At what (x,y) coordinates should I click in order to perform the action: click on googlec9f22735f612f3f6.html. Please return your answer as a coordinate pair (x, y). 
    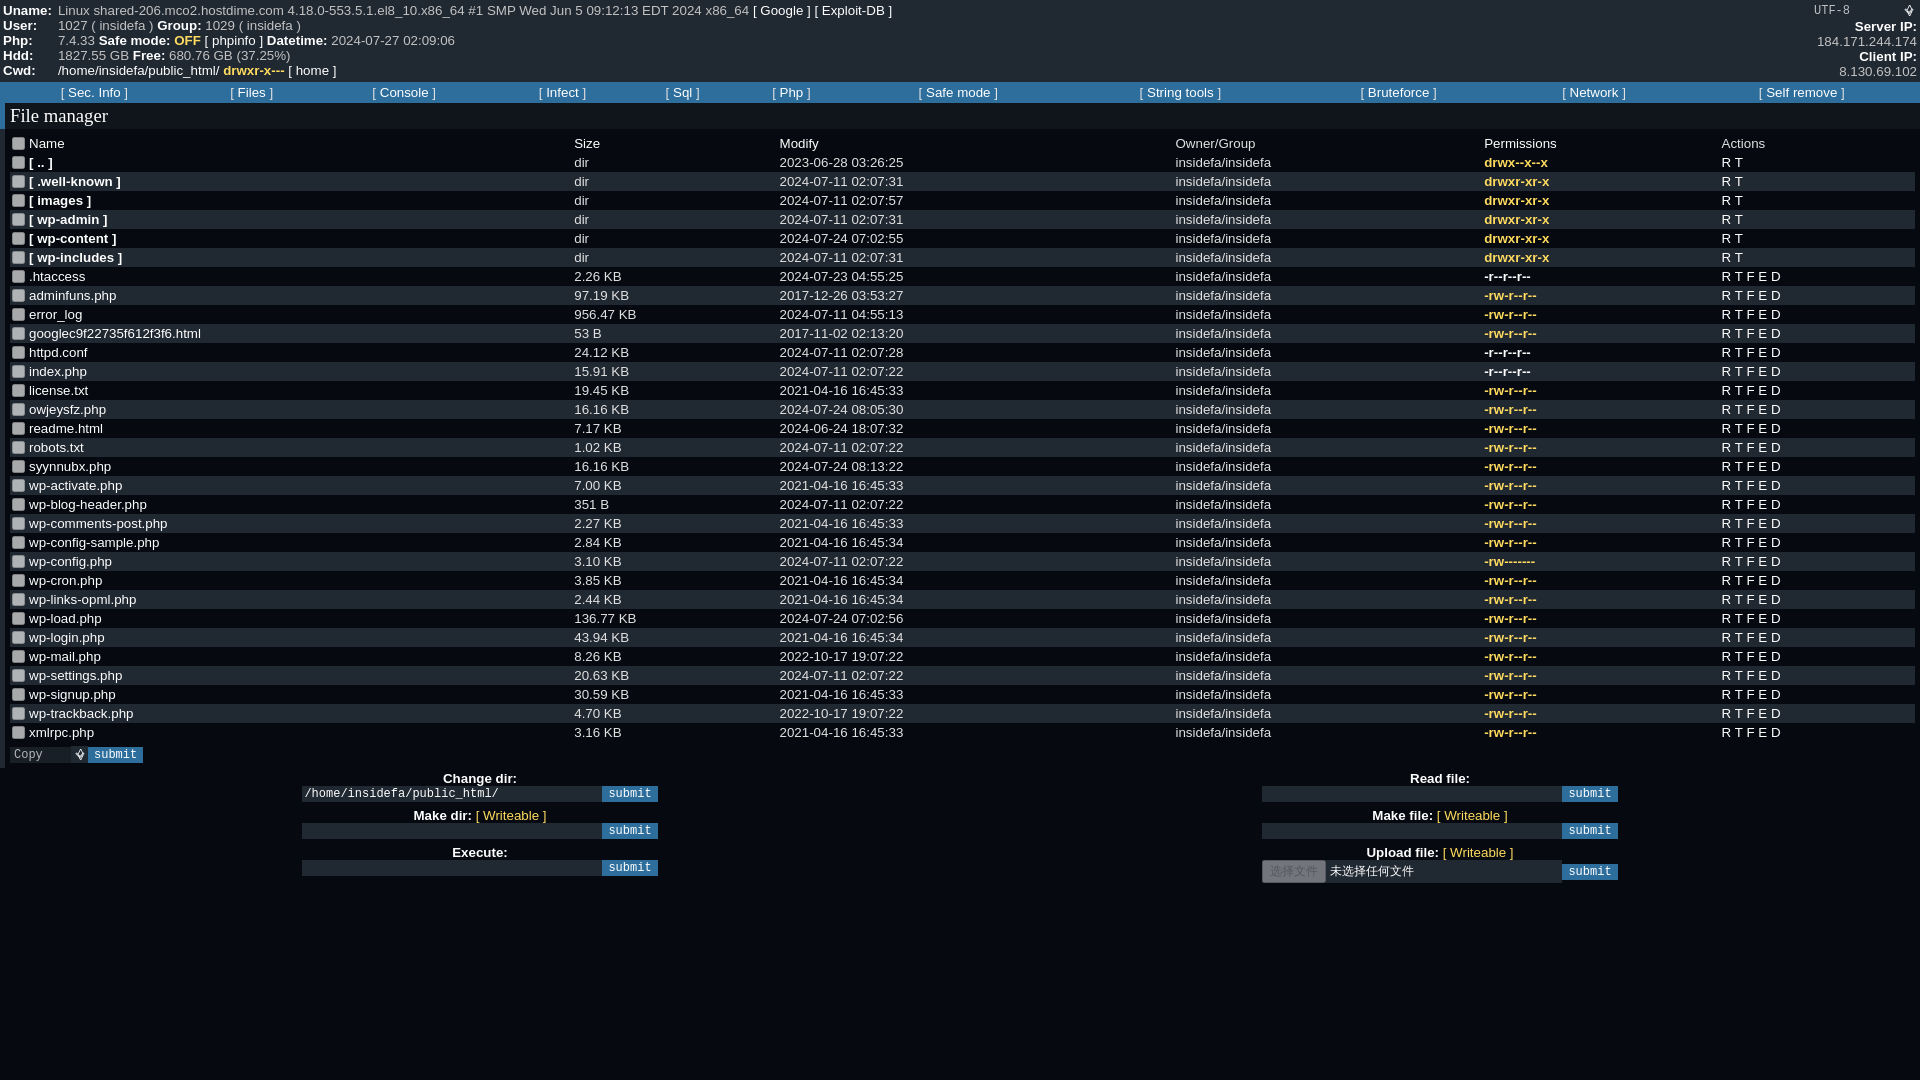
    Looking at the image, I should click on (18, 334).